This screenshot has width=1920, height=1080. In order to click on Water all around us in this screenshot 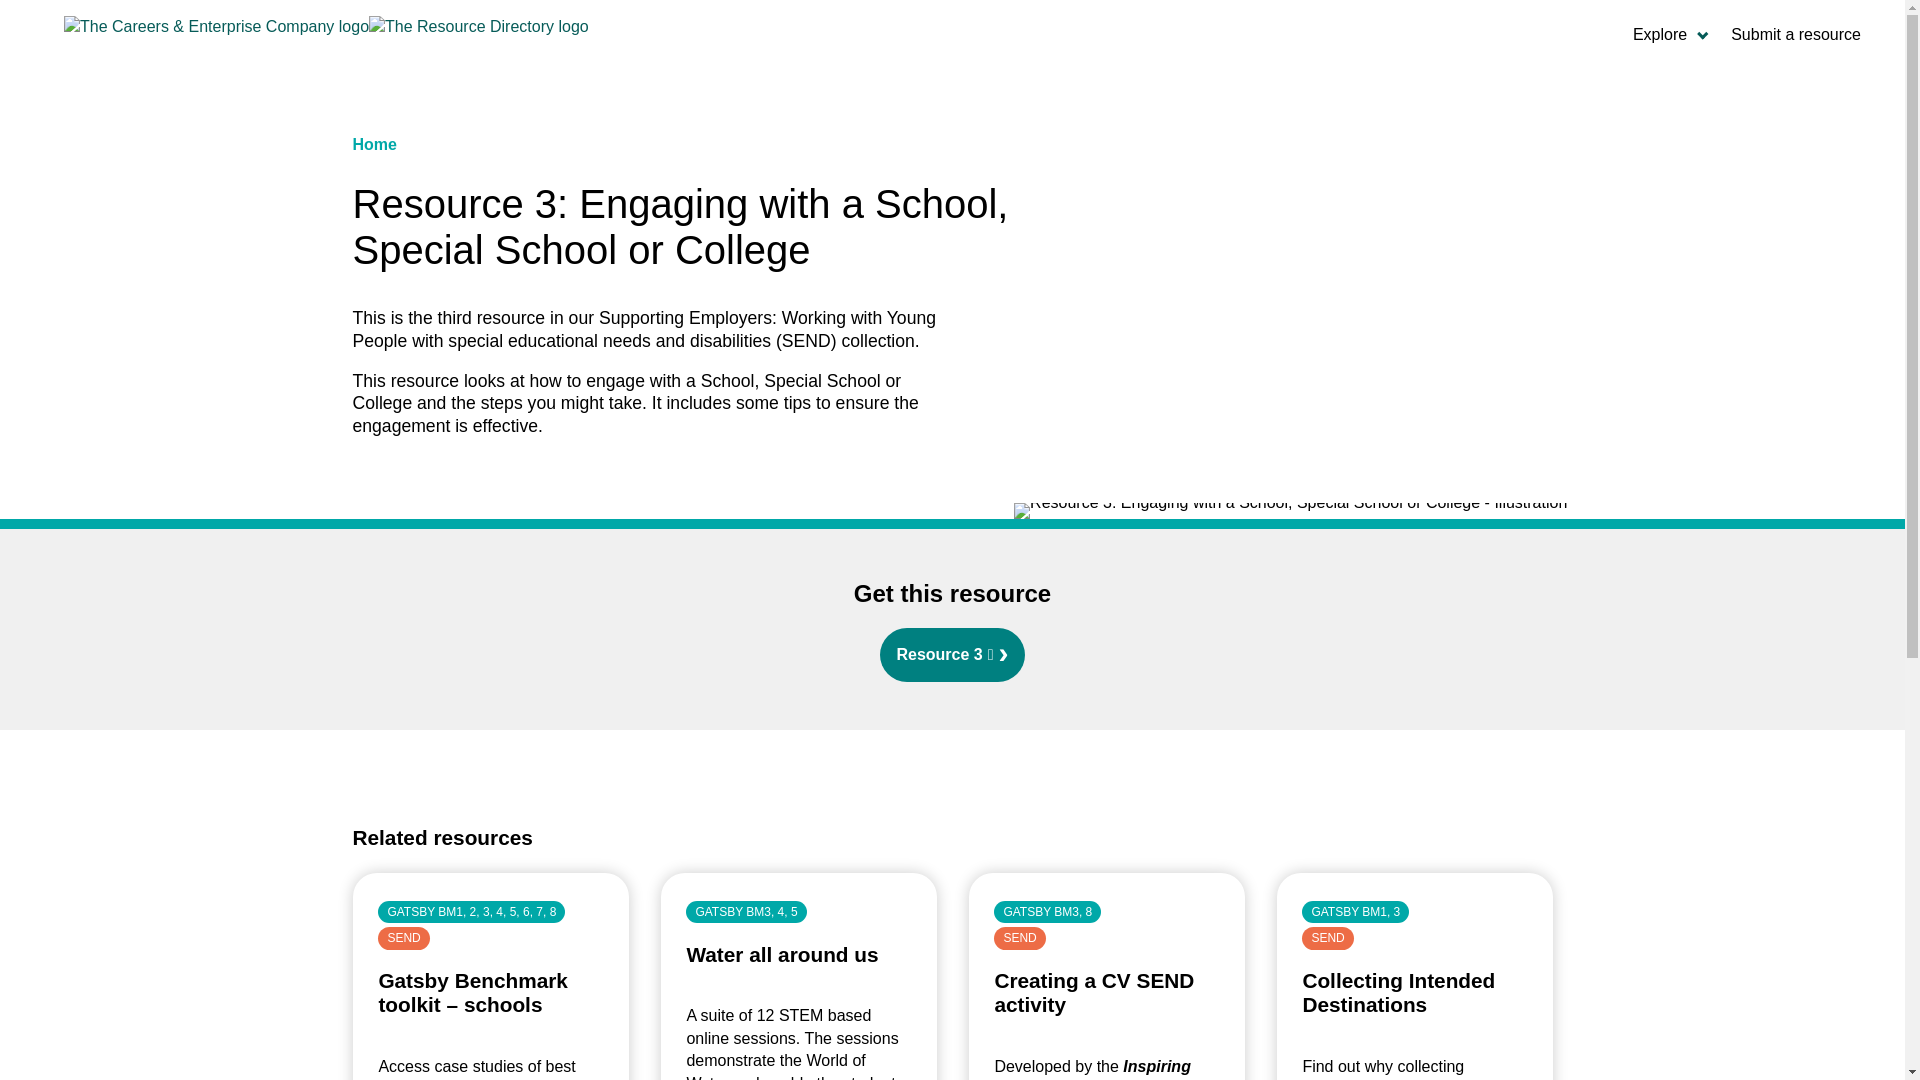, I will do `click(781, 954)`.